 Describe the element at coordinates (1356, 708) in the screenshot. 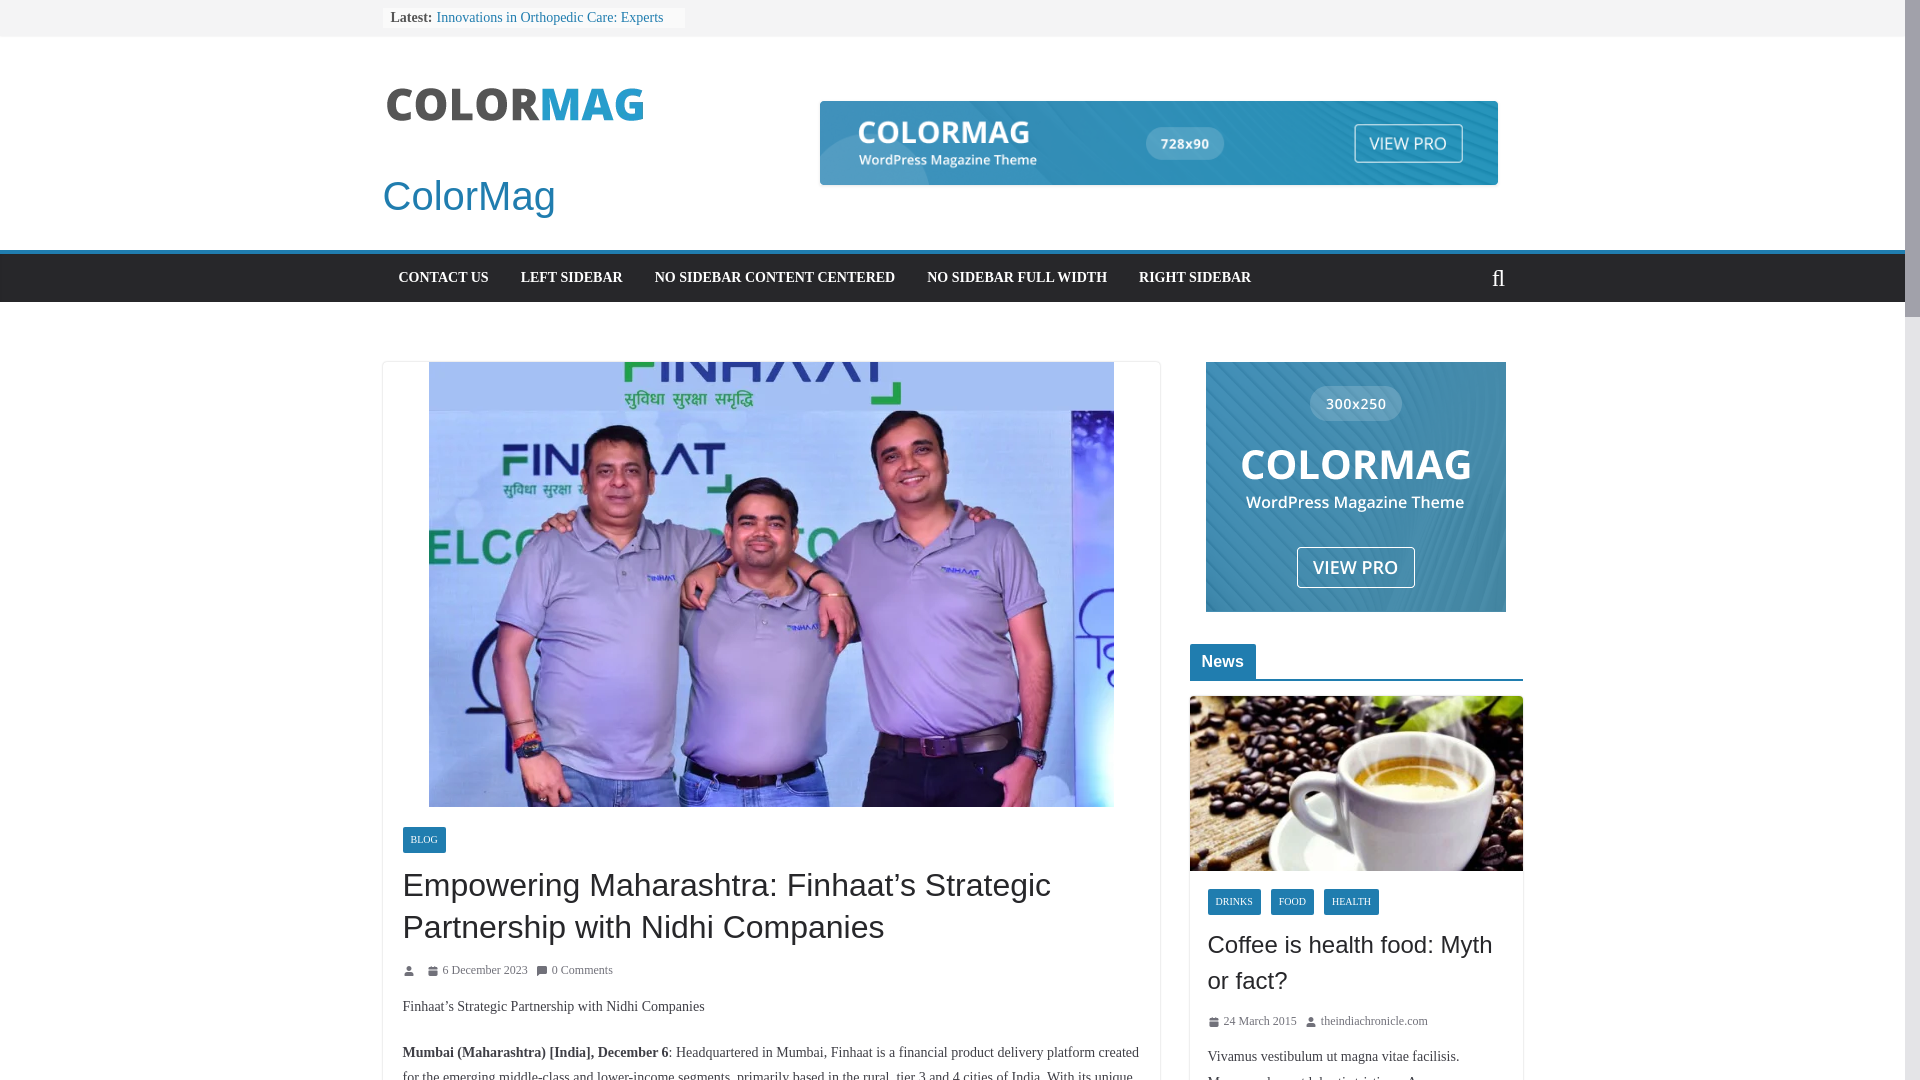

I see `Coffee is health food: Myth or fact?` at that location.